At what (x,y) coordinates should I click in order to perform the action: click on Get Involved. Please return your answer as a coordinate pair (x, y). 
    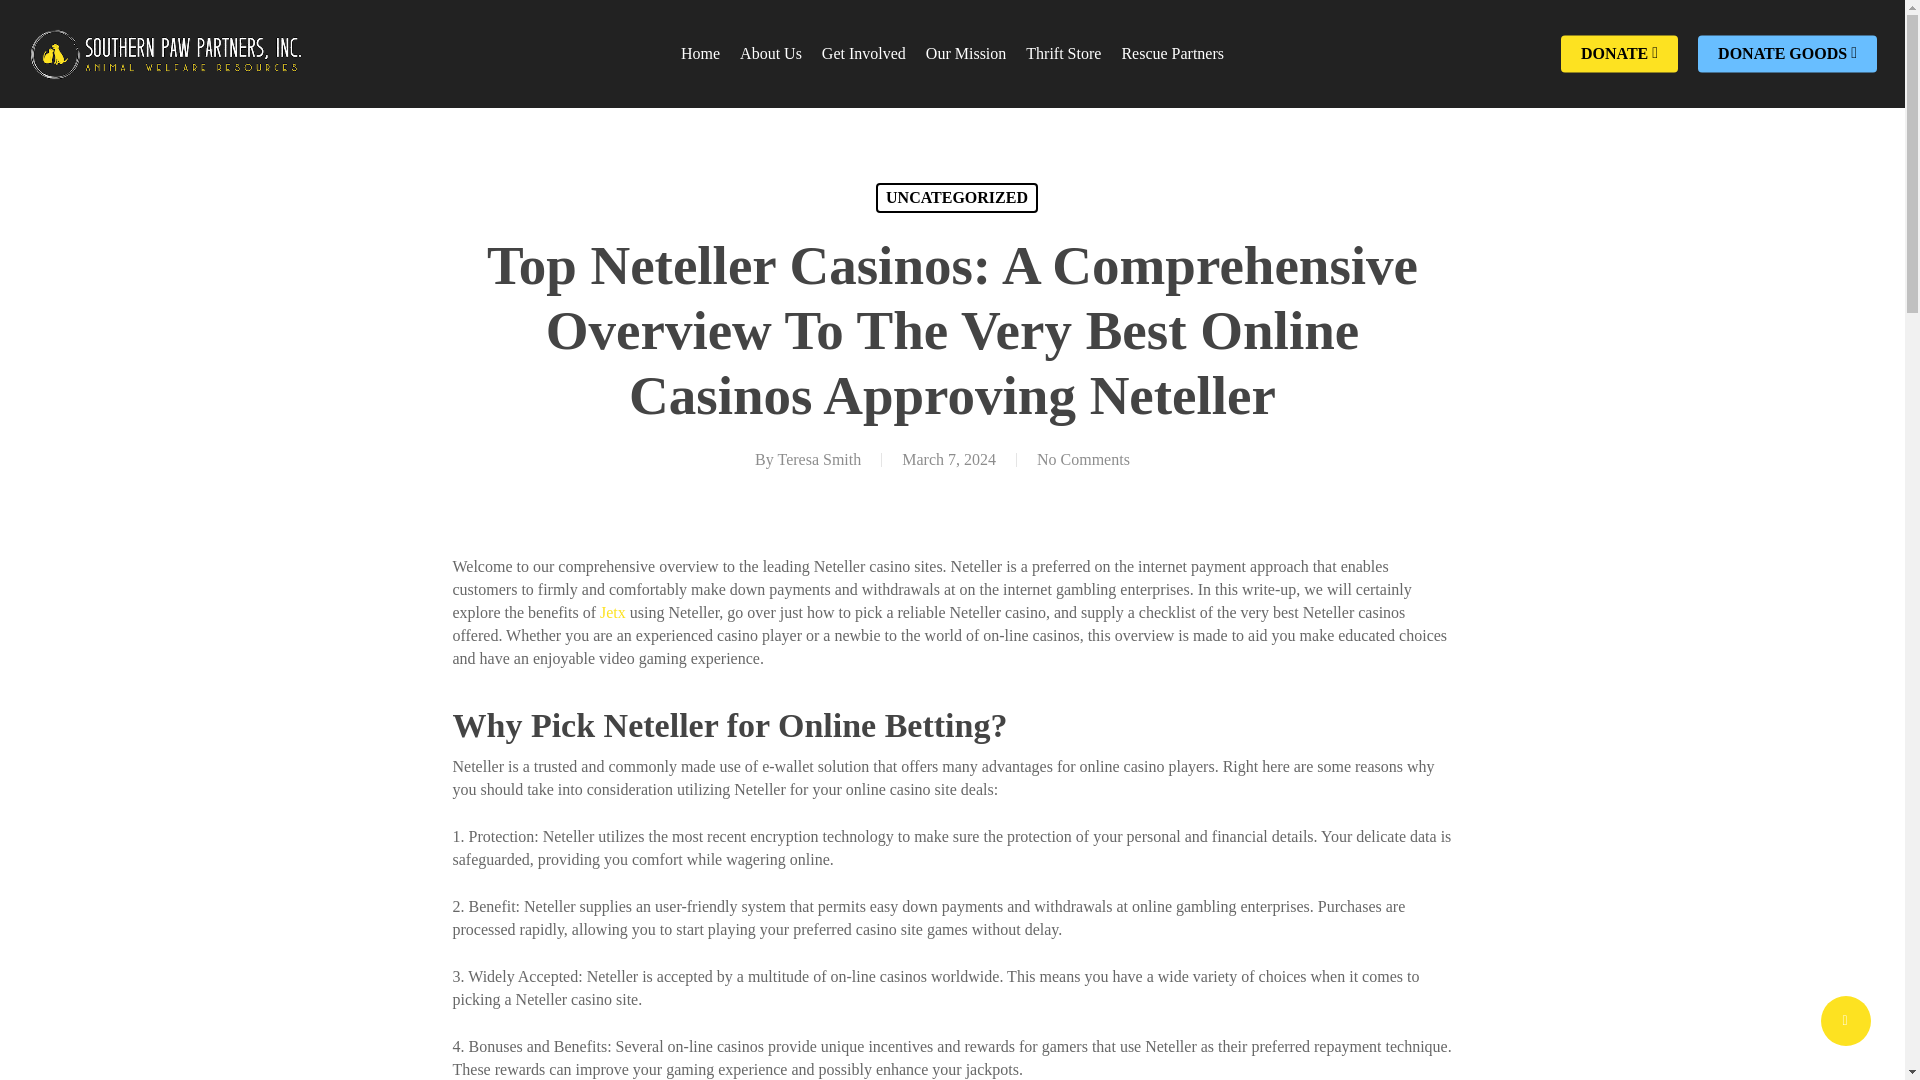
    Looking at the image, I should click on (864, 54).